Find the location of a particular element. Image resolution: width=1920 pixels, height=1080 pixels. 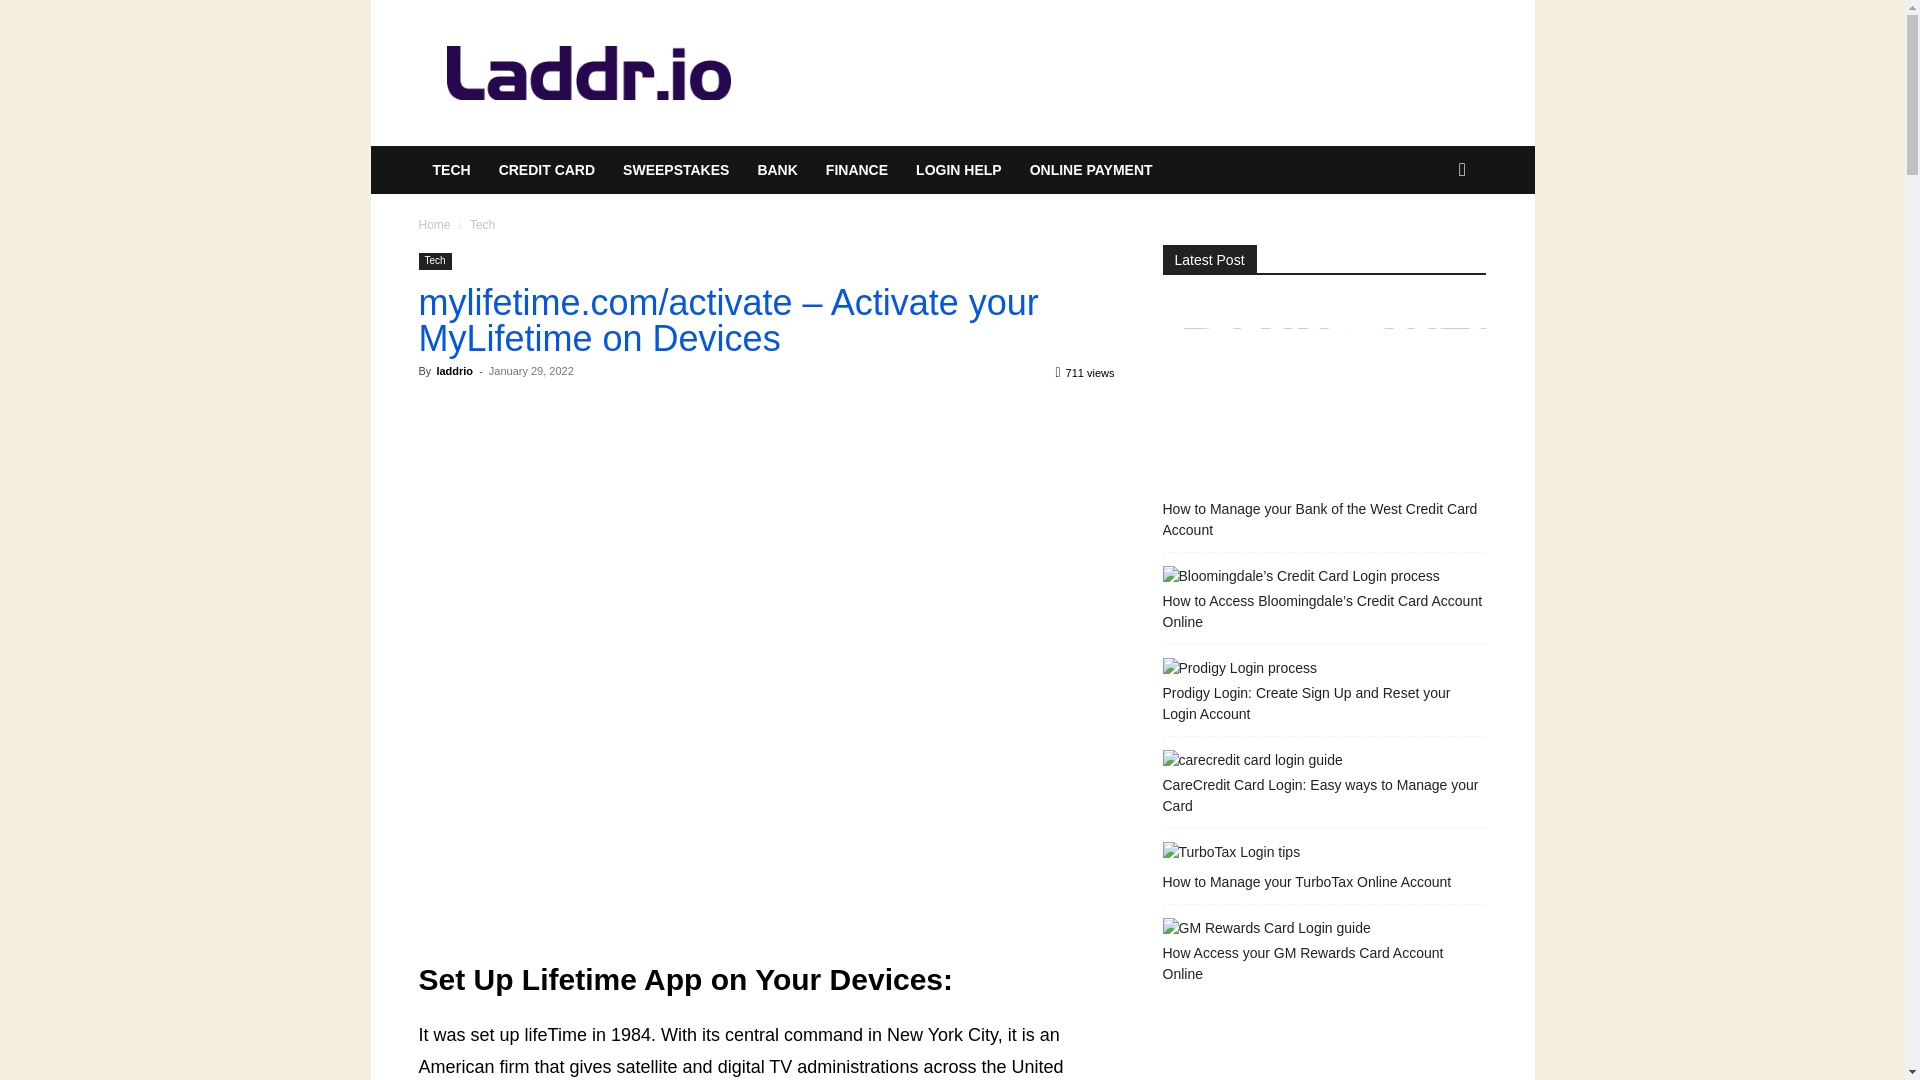

Search is located at coordinates (1430, 250).